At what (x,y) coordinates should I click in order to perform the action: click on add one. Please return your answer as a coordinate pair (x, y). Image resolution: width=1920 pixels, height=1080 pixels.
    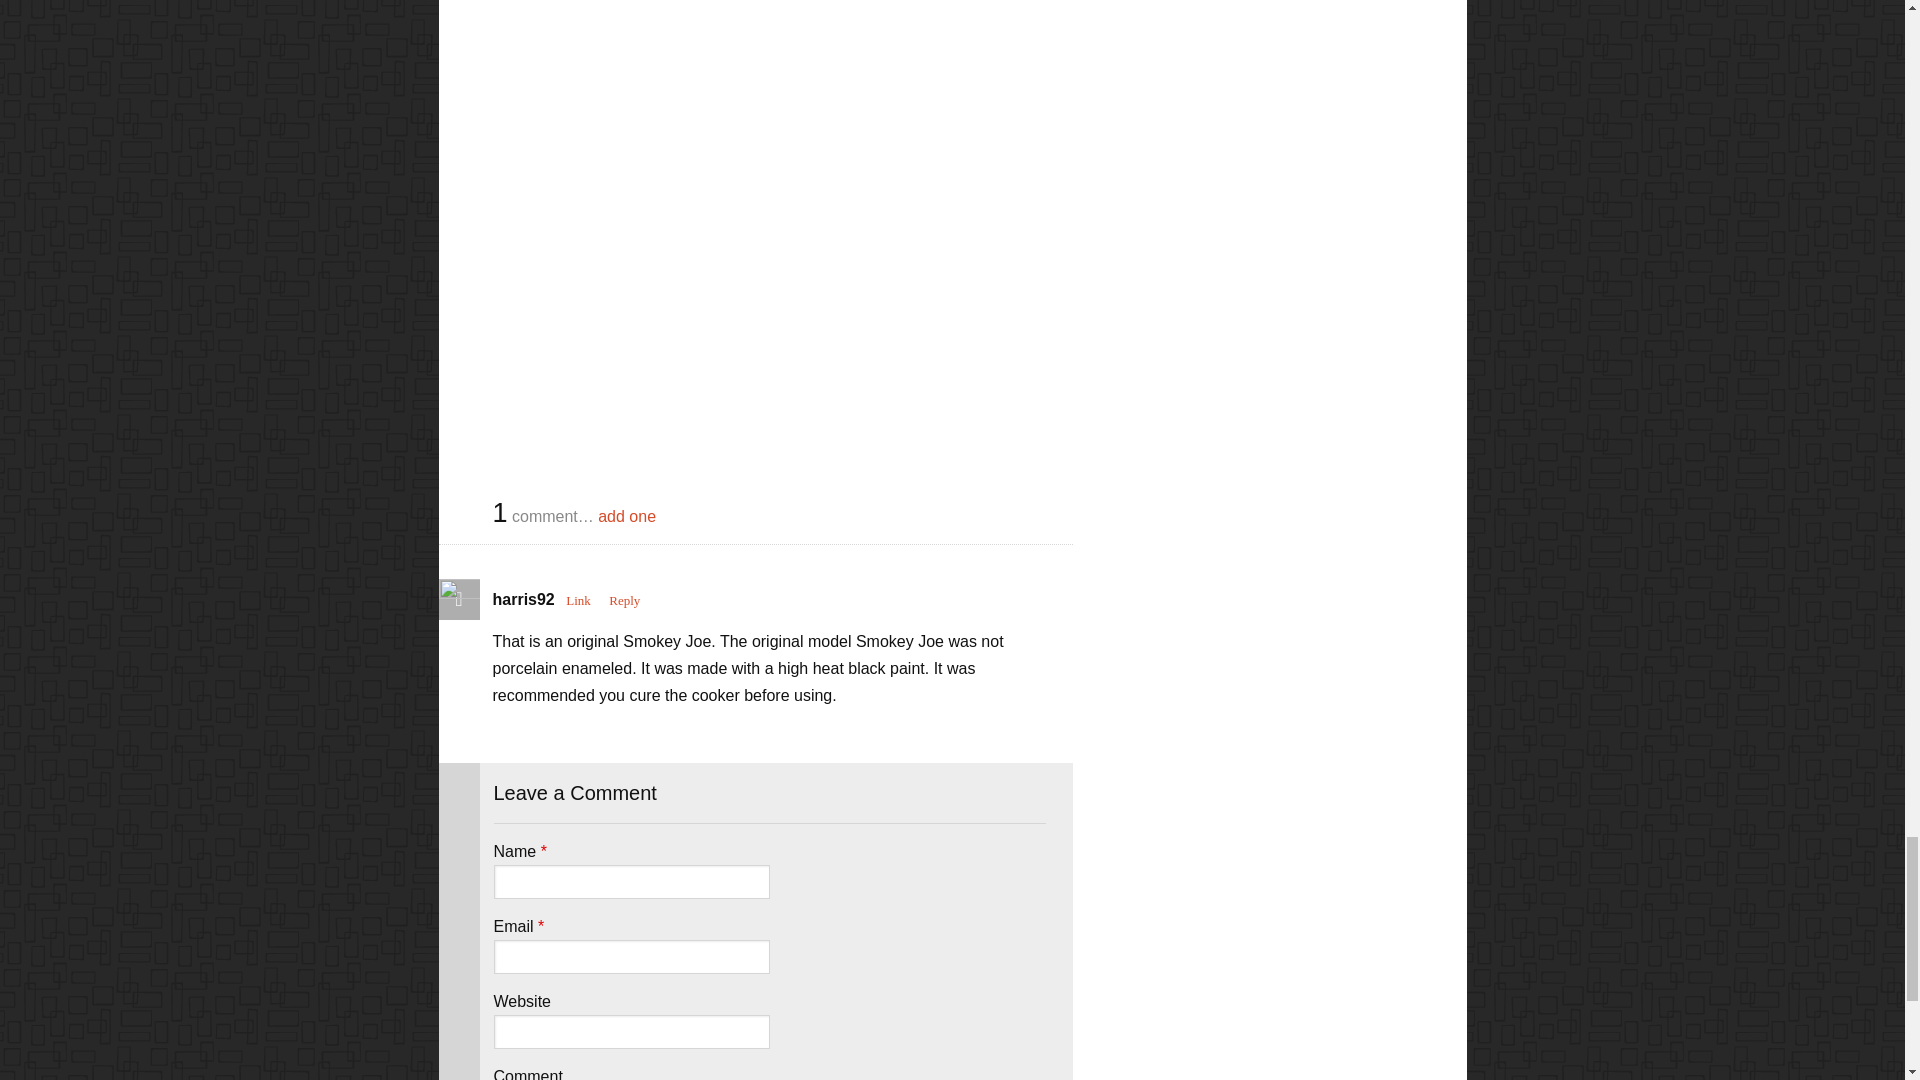
    Looking at the image, I should click on (626, 516).